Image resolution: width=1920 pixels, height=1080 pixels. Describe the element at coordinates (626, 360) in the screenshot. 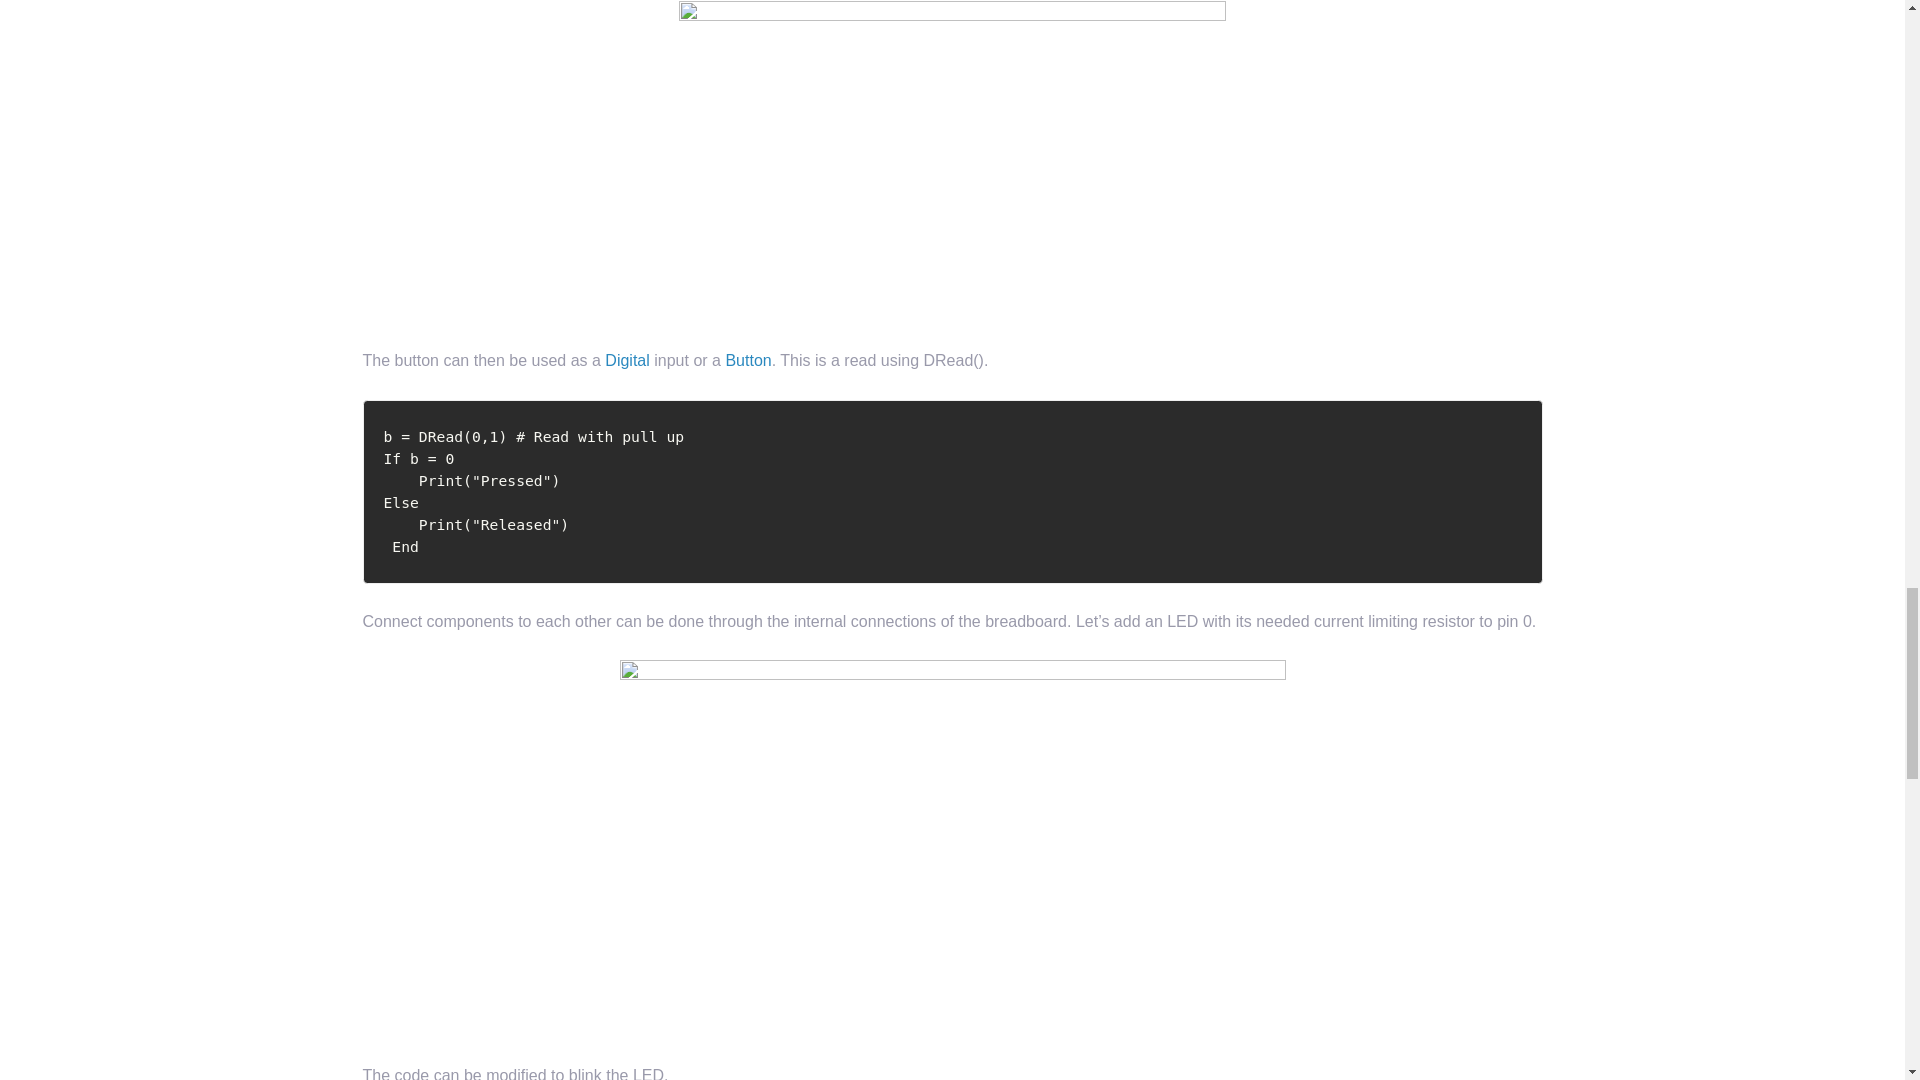

I see `Digital` at that location.